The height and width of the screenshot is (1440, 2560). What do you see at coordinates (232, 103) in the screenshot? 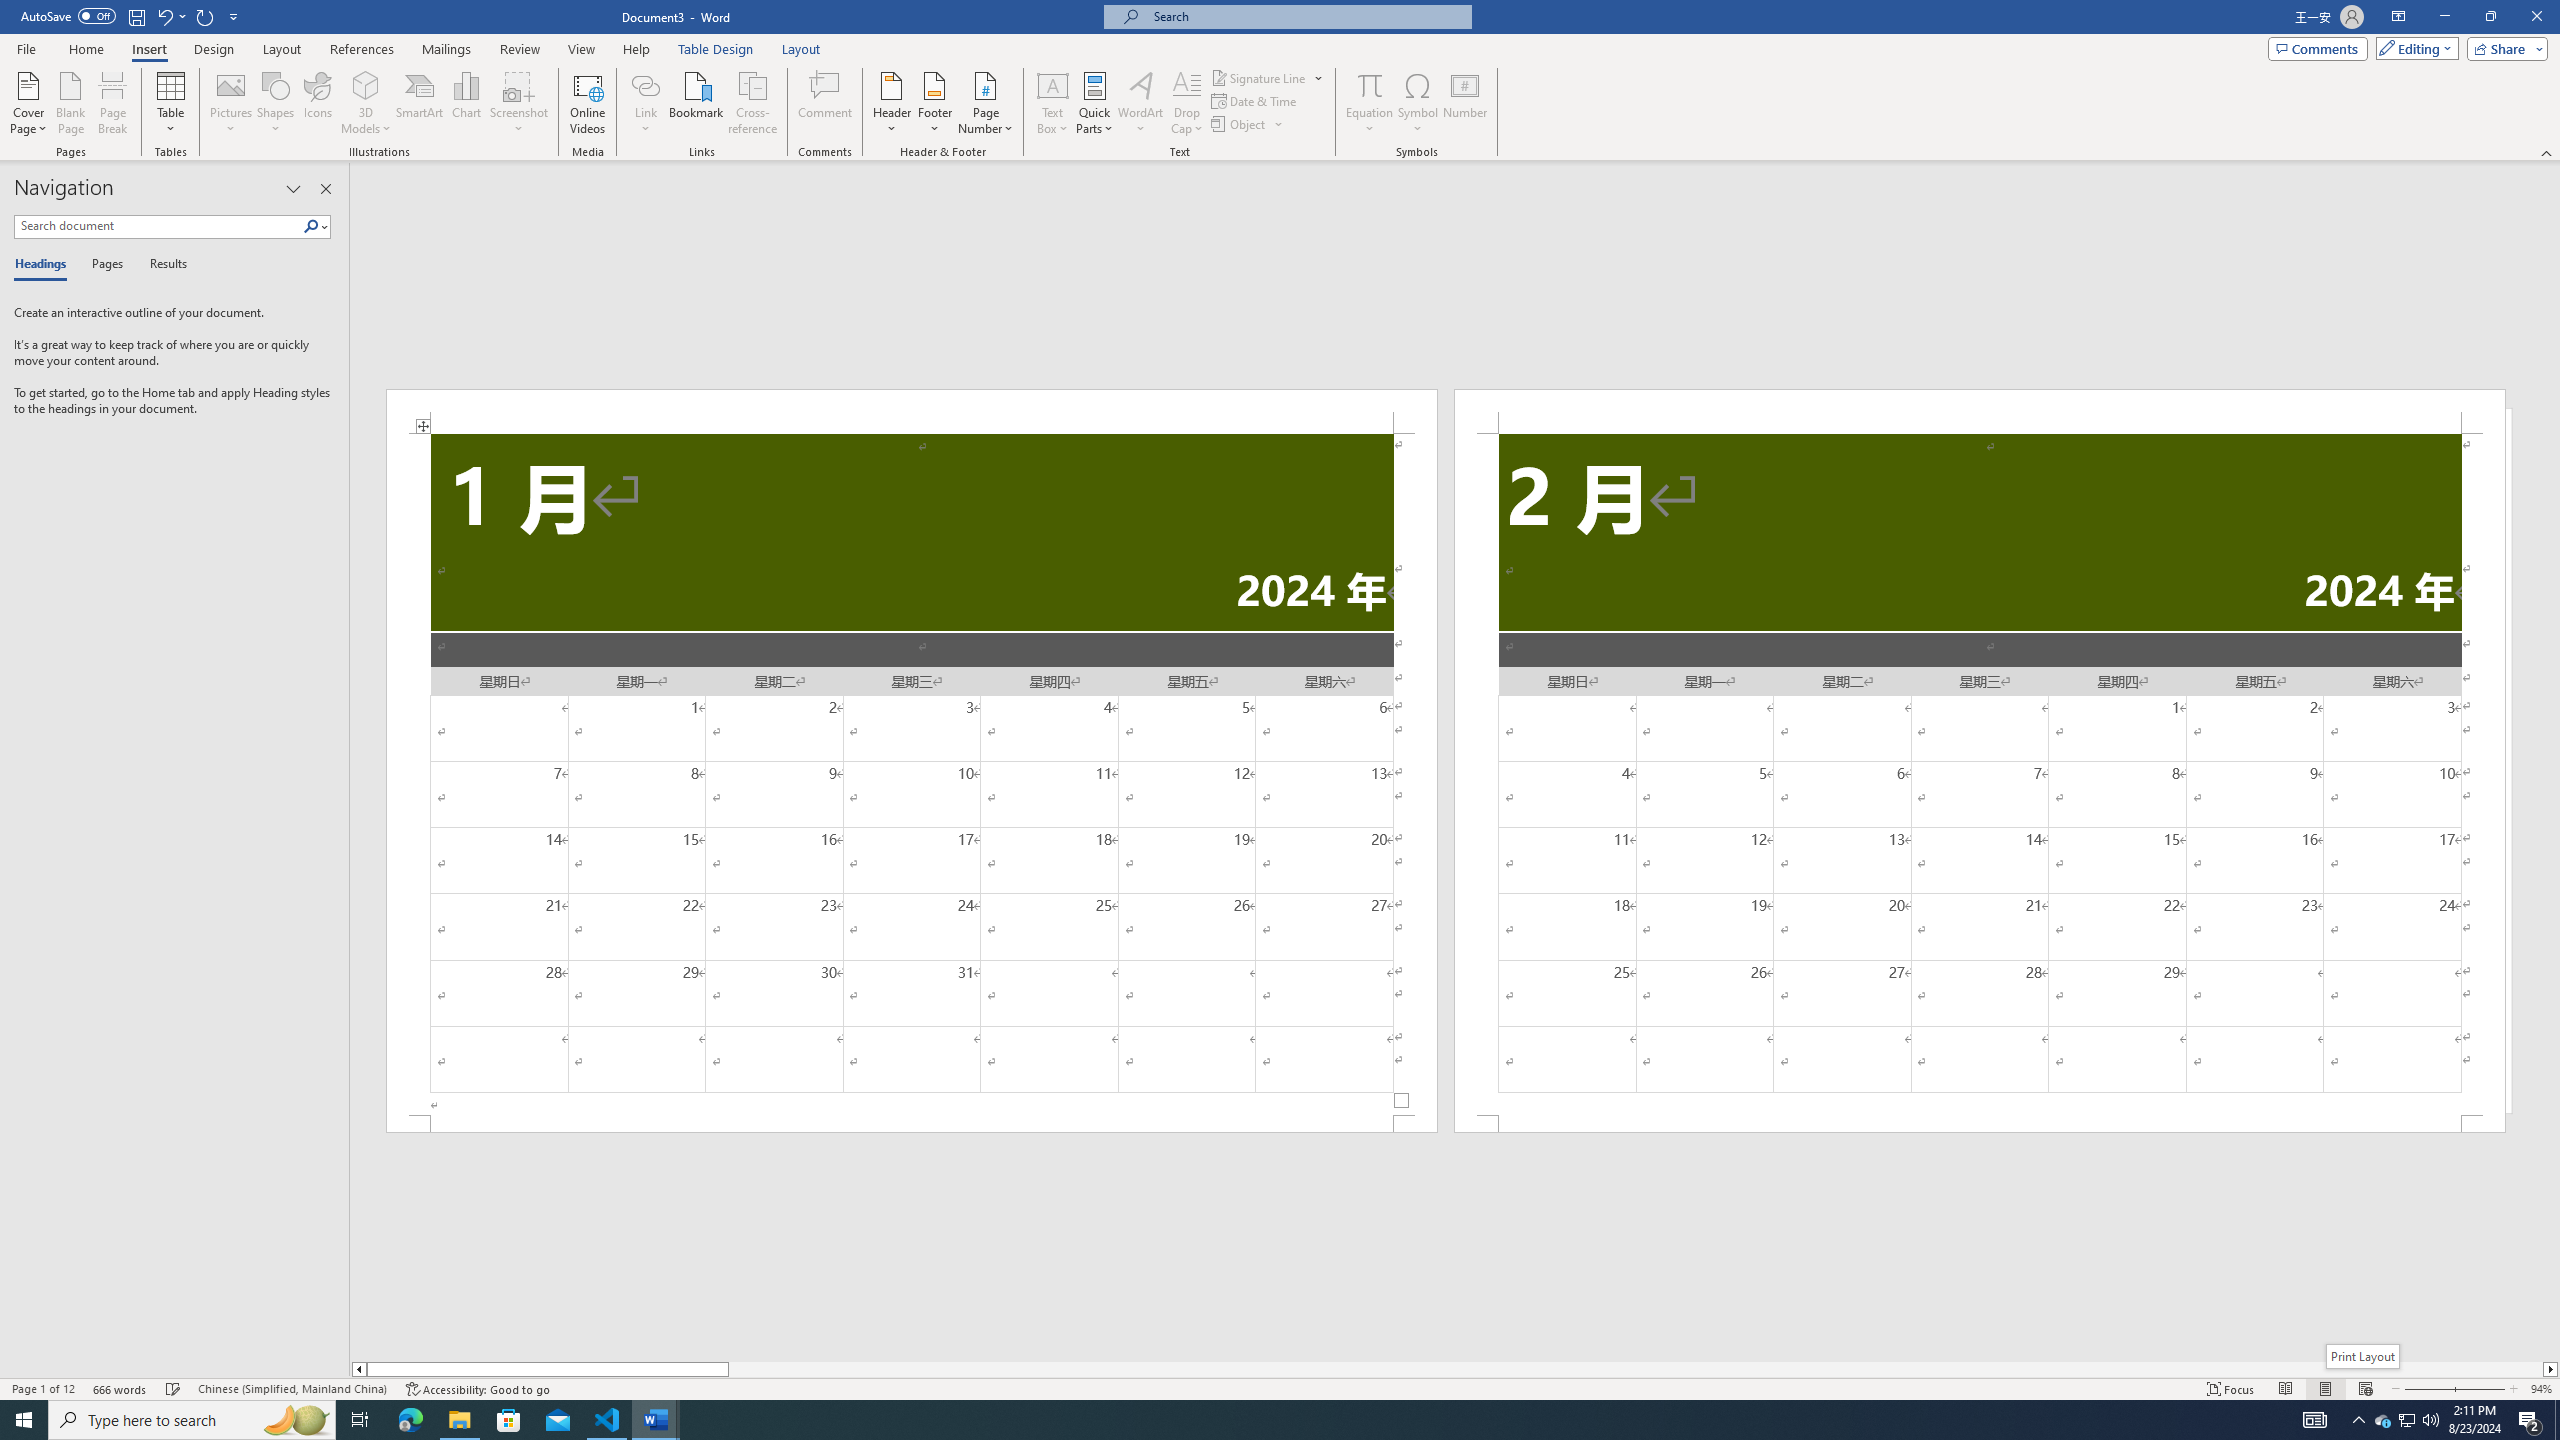
I see `Pictures` at bounding box center [232, 103].